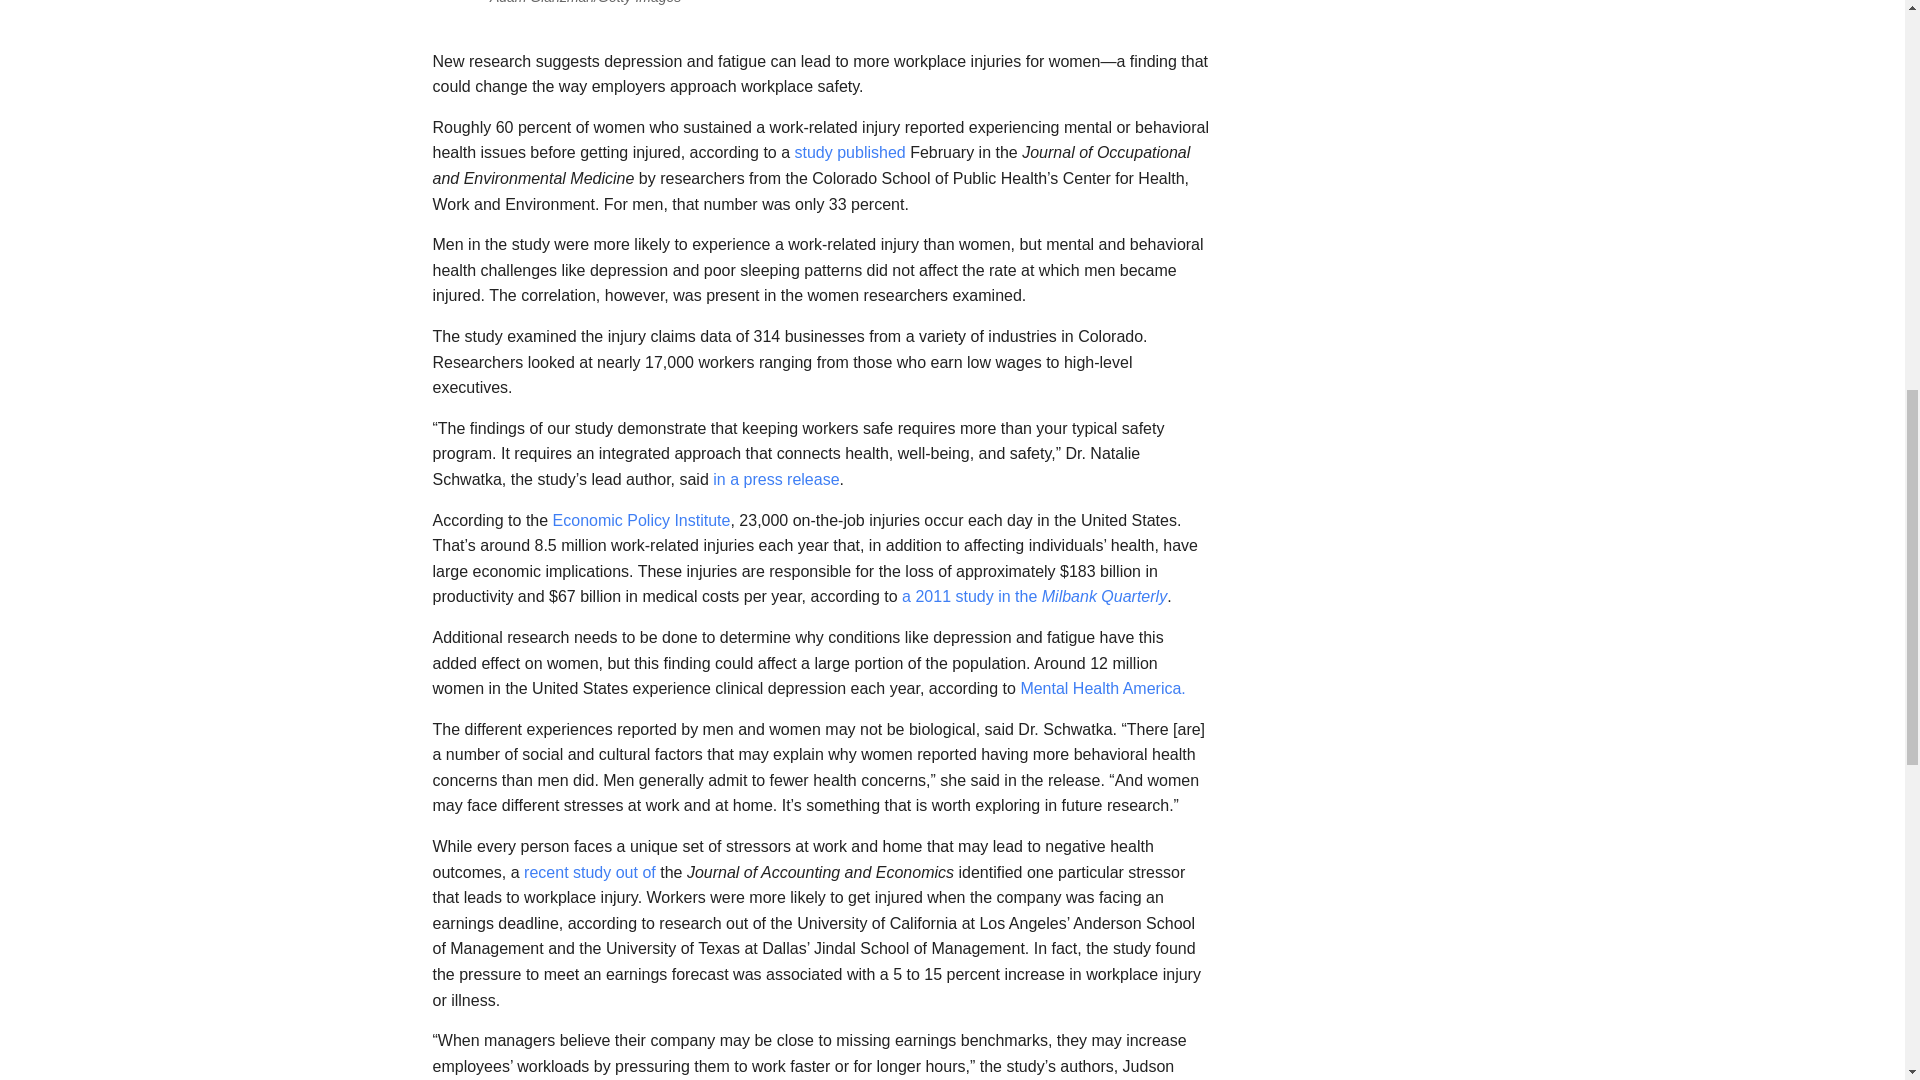 This screenshot has height=1080, width=1920. I want to click on Mental Health America., so click(1102, 688).